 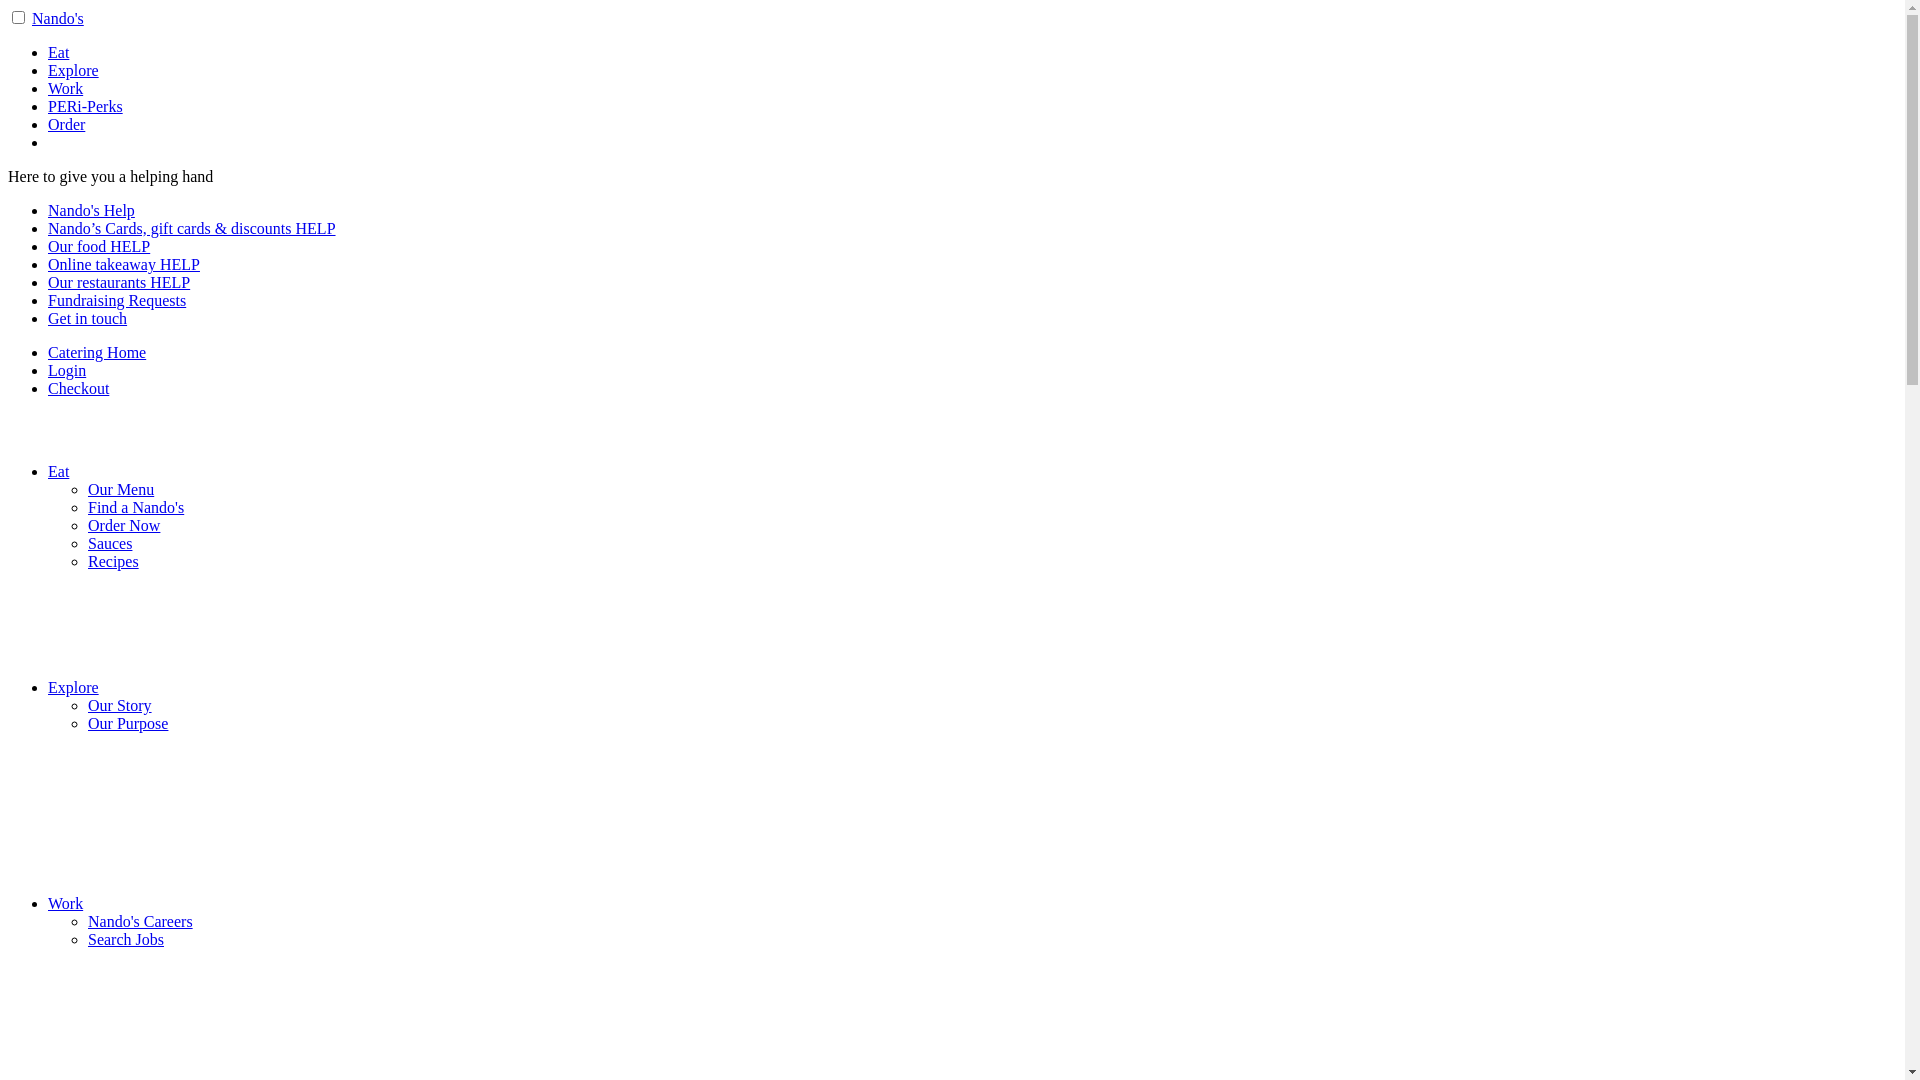 I want to click on Catering Home, so click(x=97, y=352).